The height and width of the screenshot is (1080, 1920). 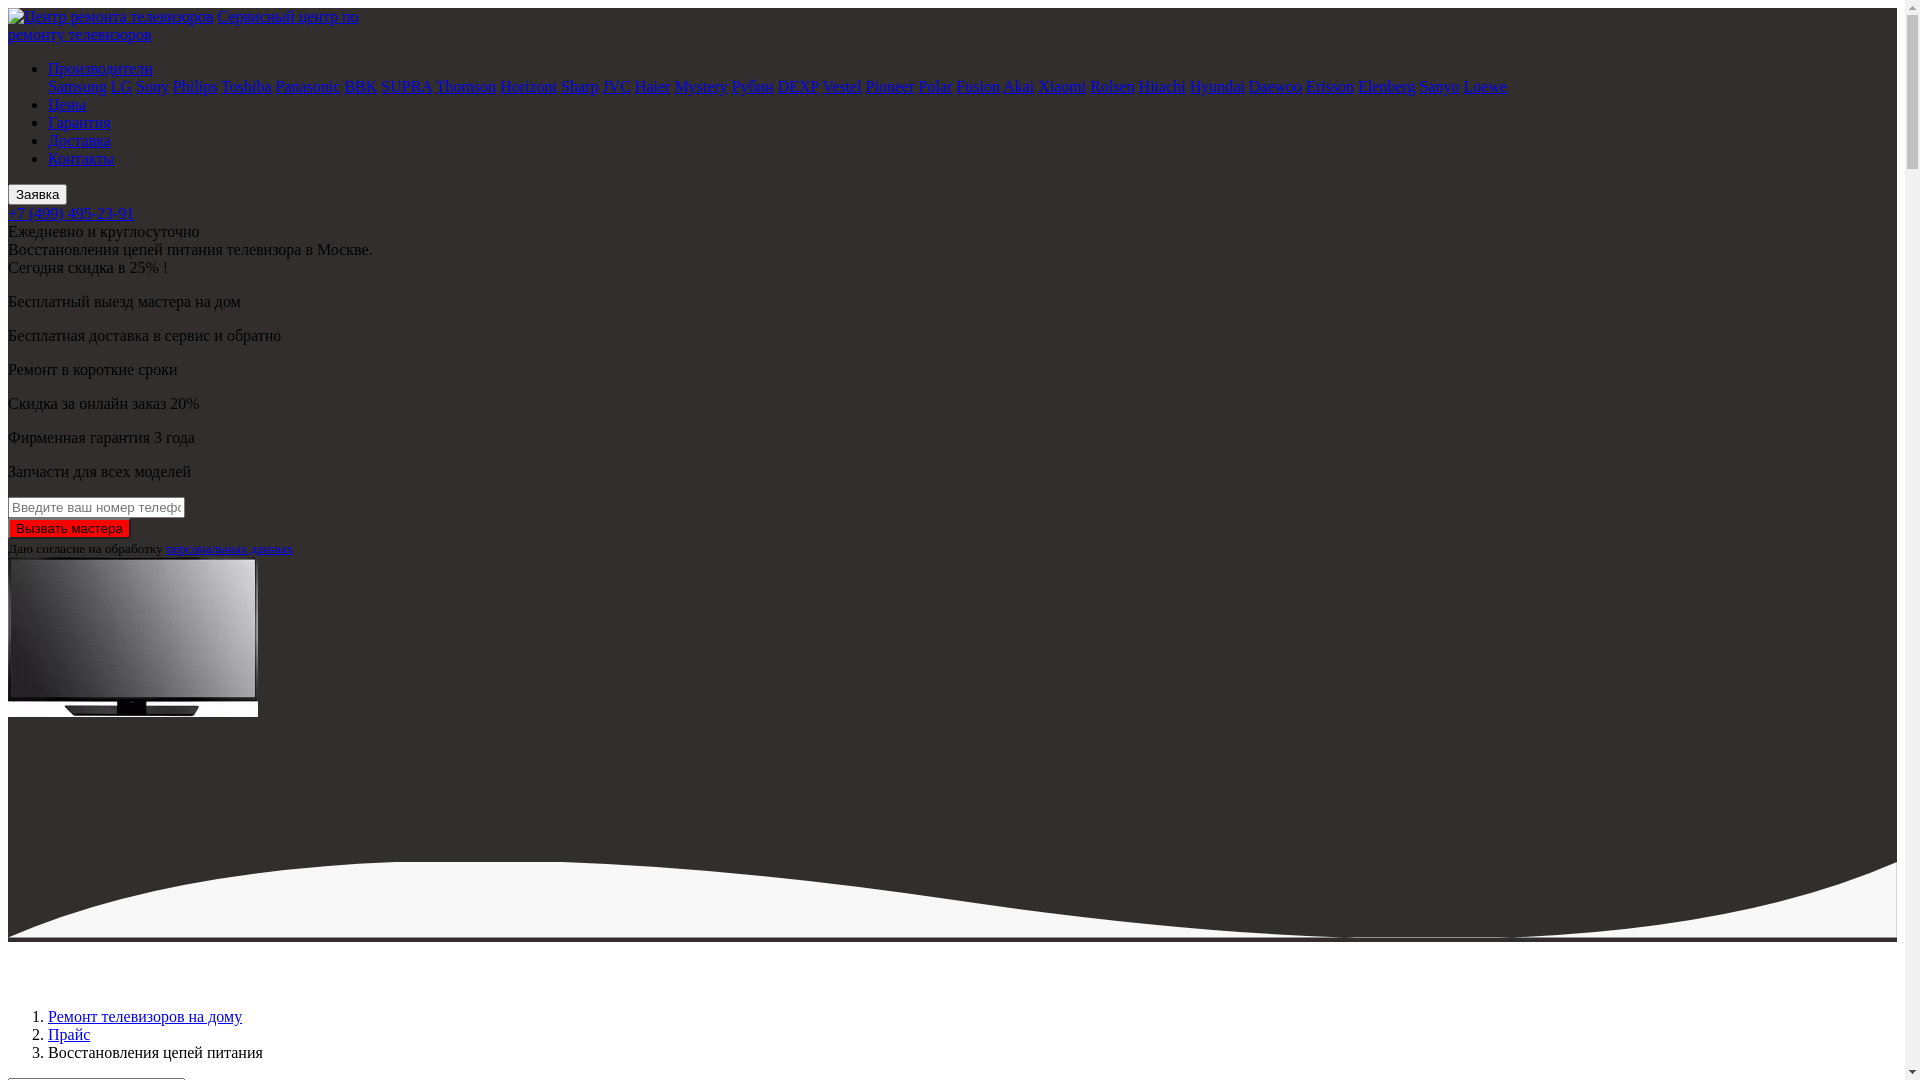 I want to click on Daewoo, so click(x=1276, y=86).